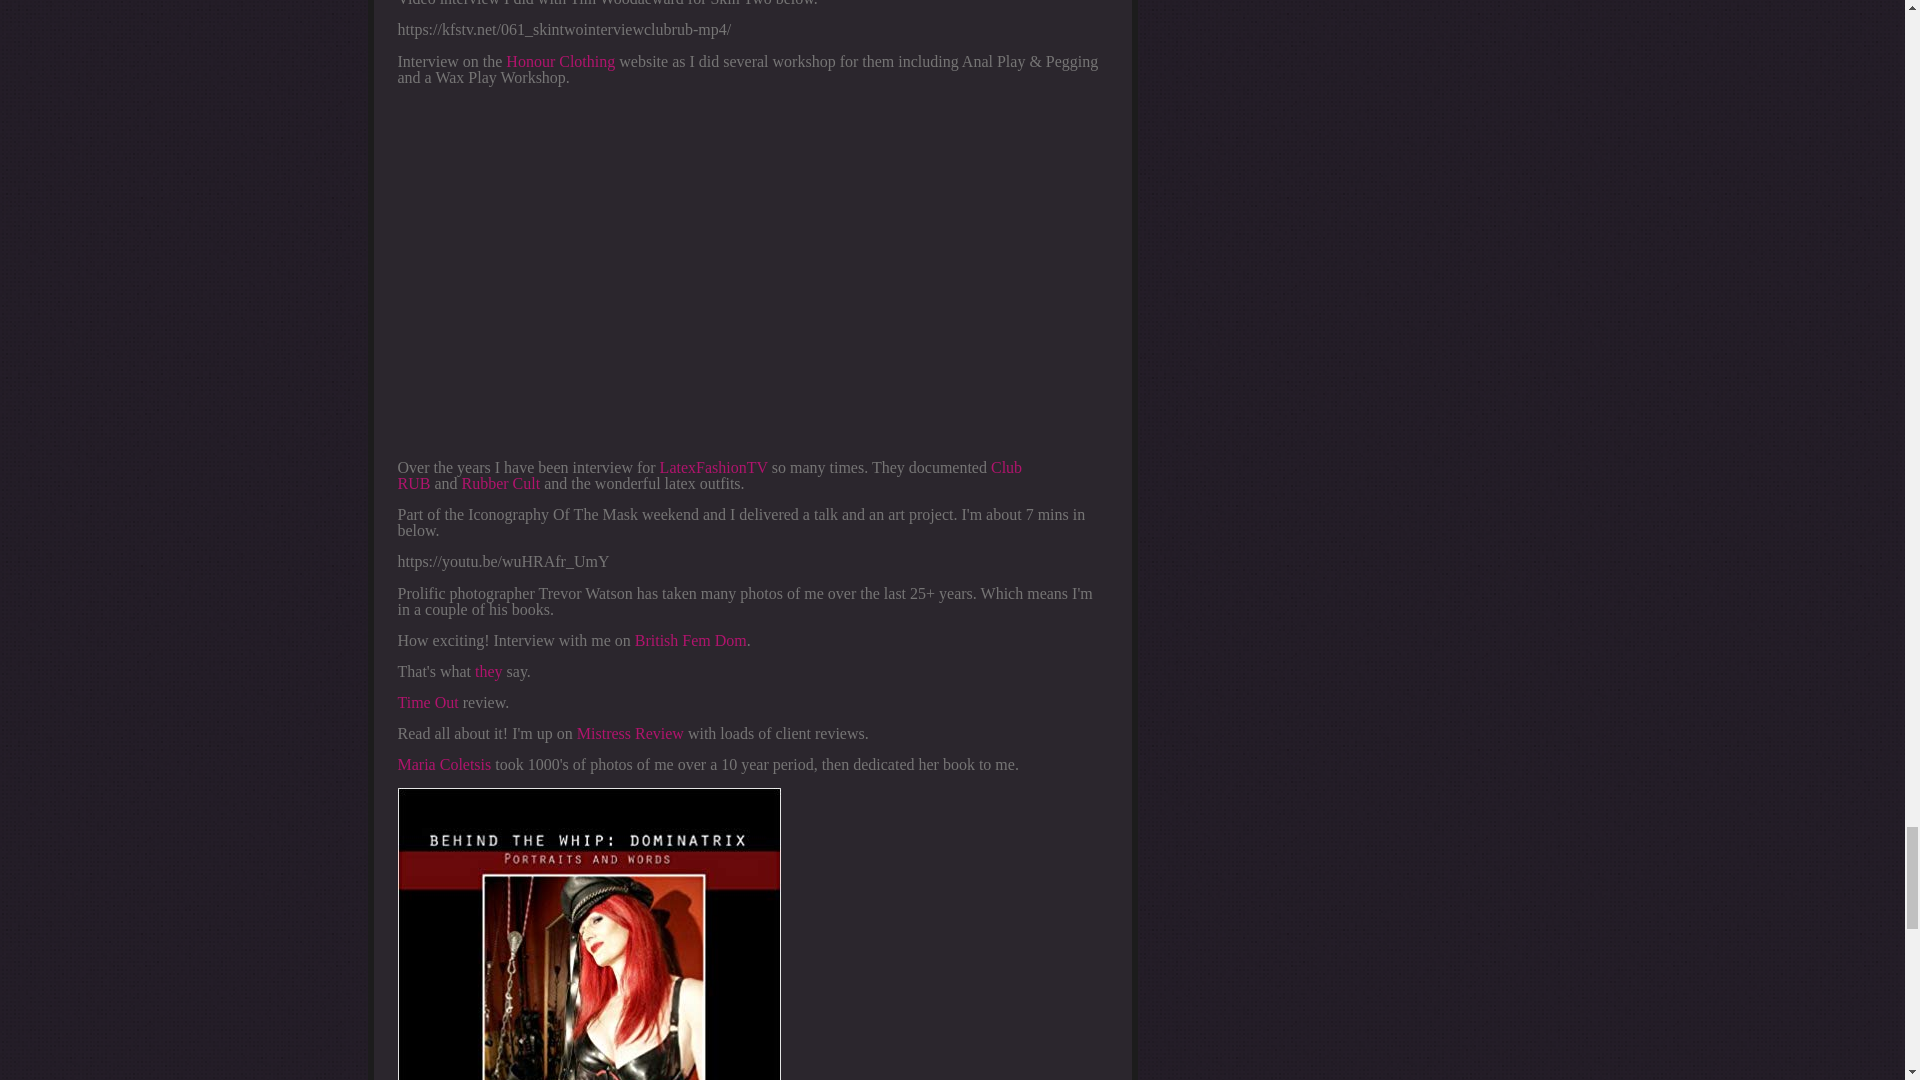 Image resolution: width=1920 pixels, height=1080 pixels. Describe the element at coordinates (560, 61) in the screenshot. I see `Honour Clothing` at that location.